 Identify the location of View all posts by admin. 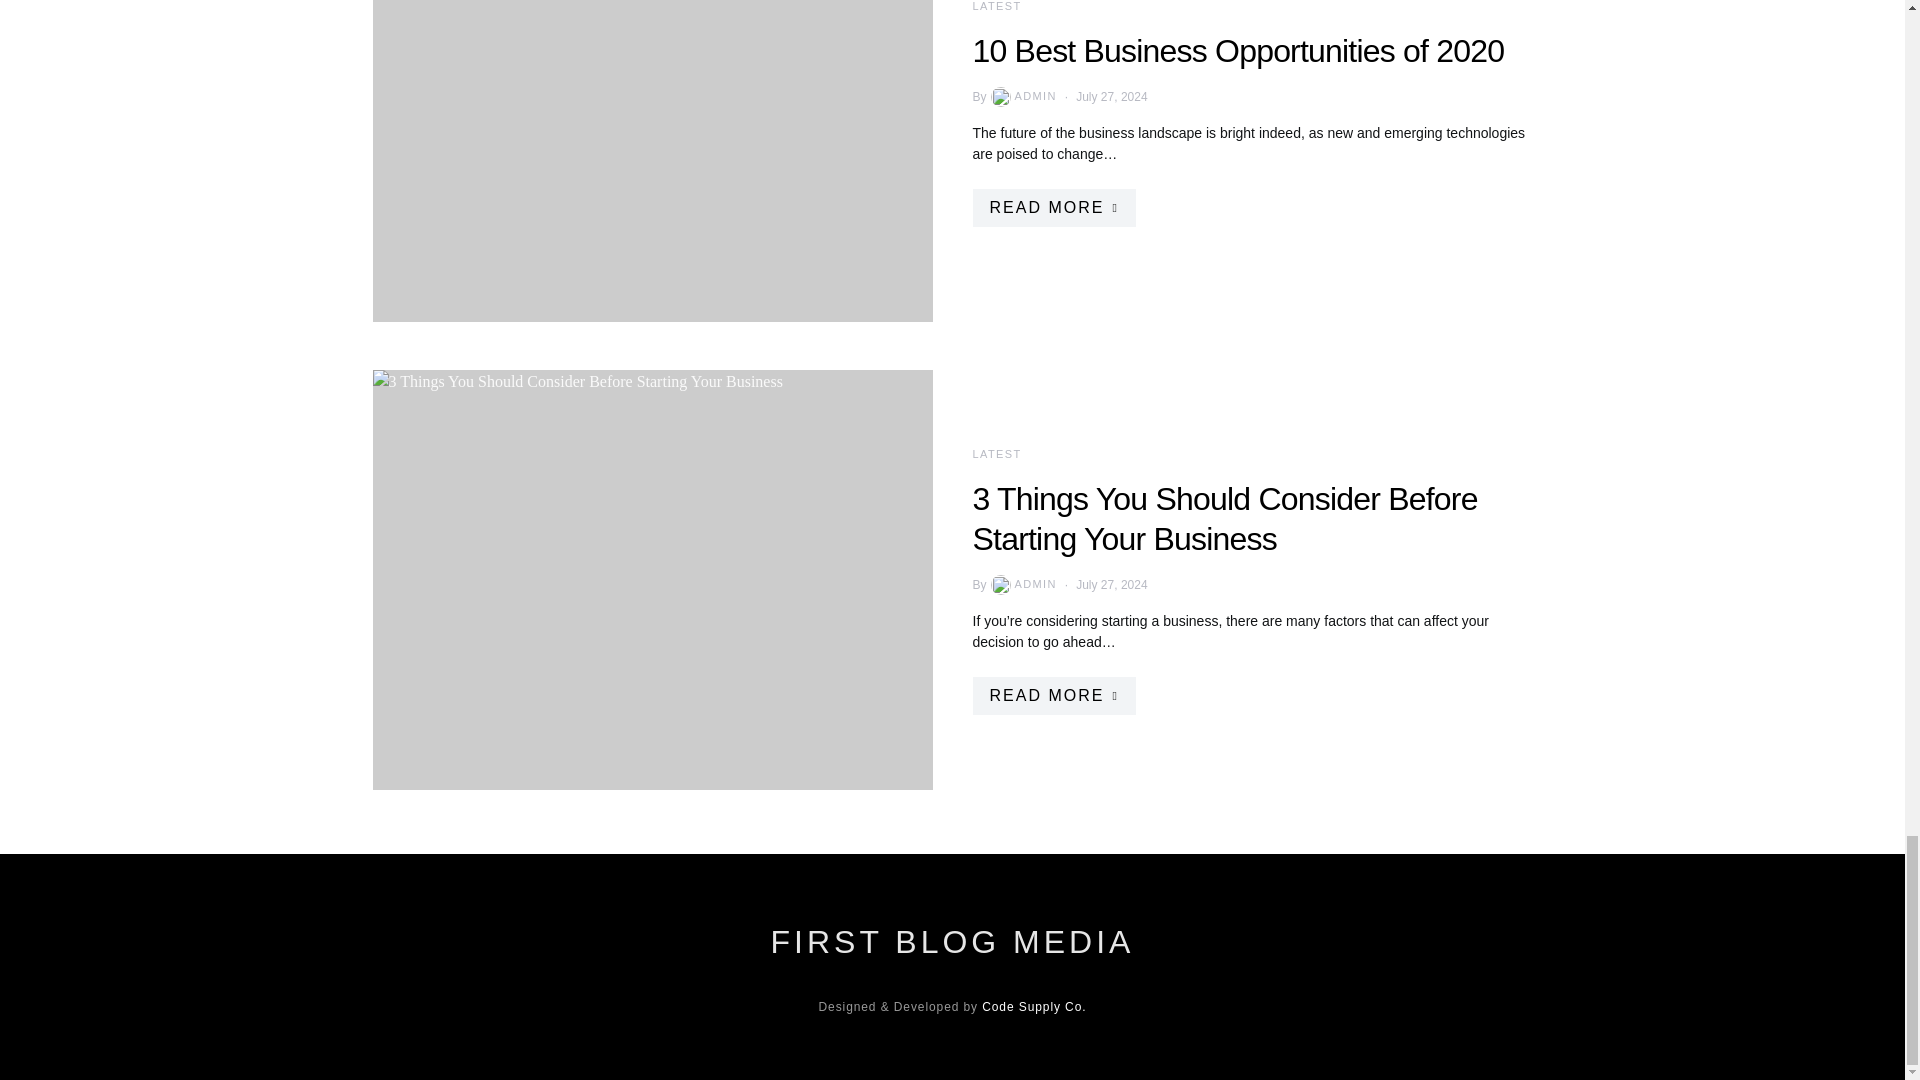
(1022, 584).